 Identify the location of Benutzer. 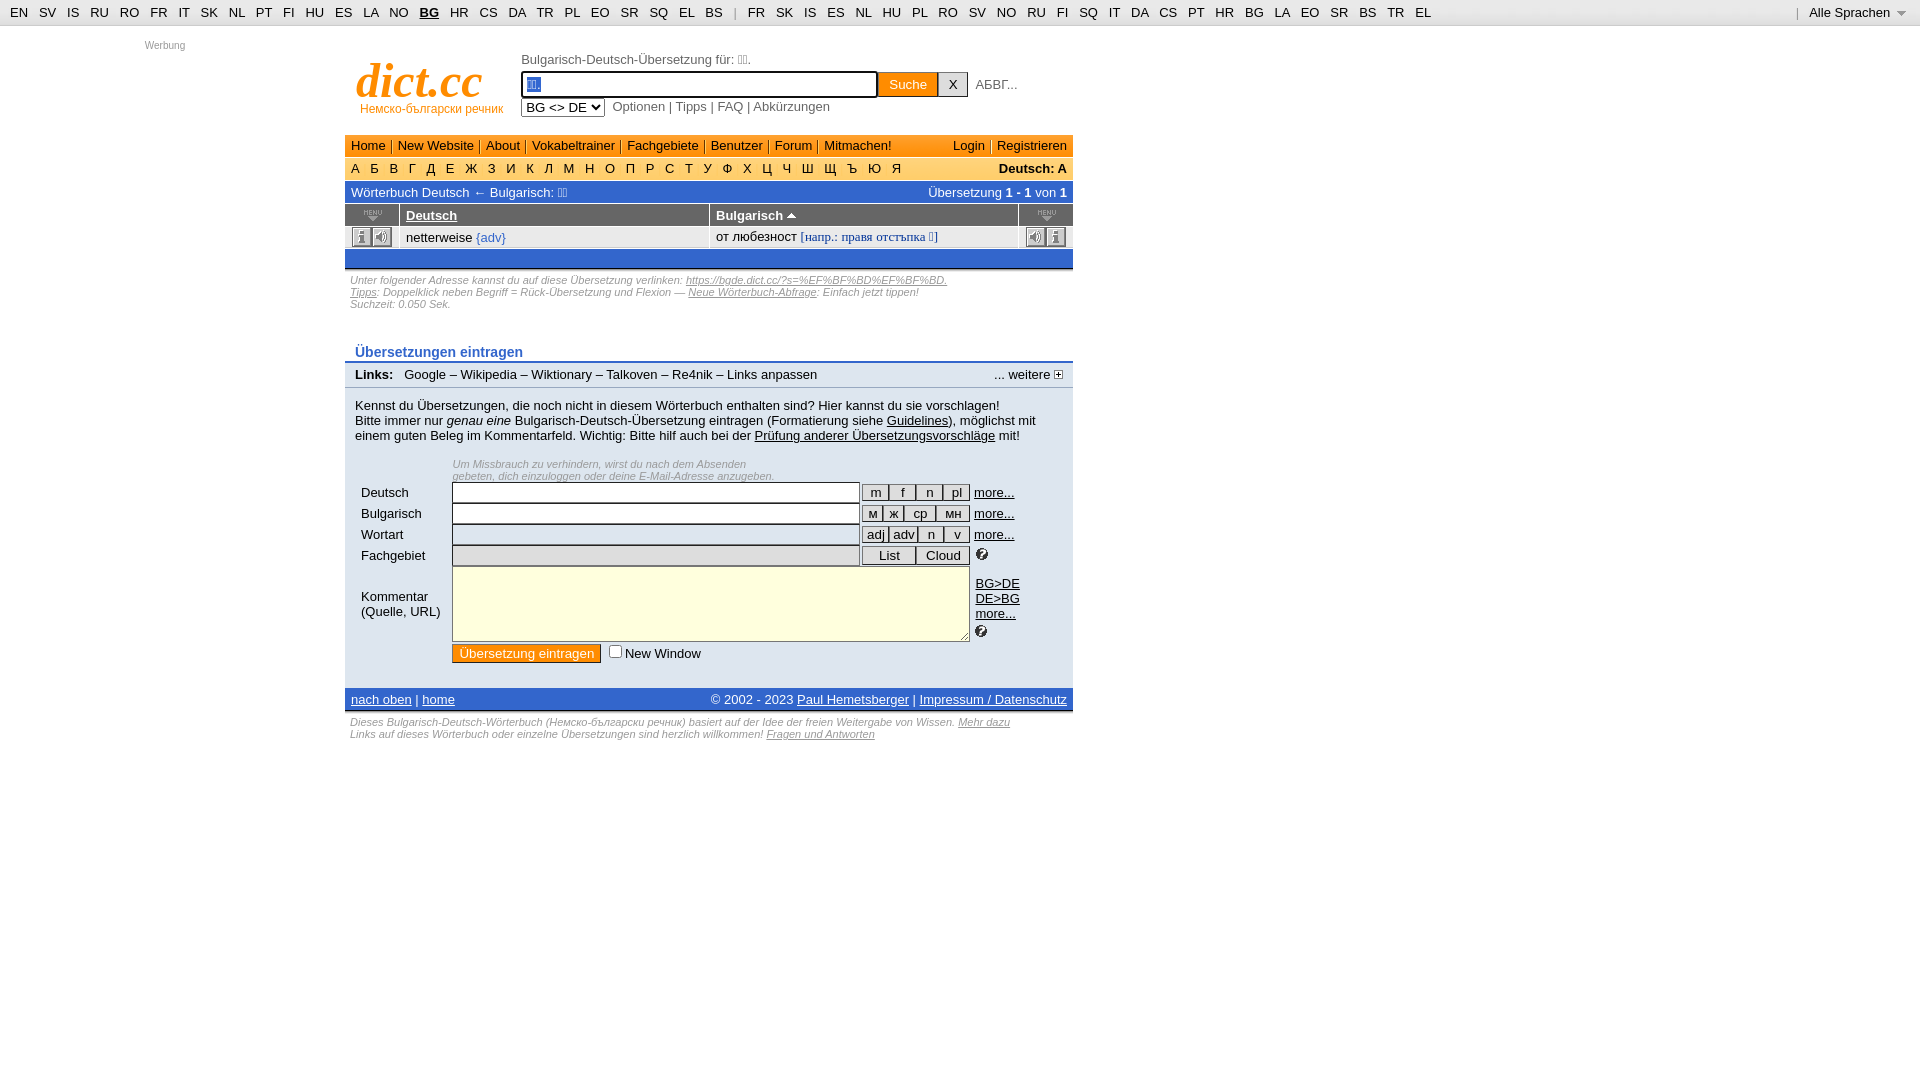
(737, 146).